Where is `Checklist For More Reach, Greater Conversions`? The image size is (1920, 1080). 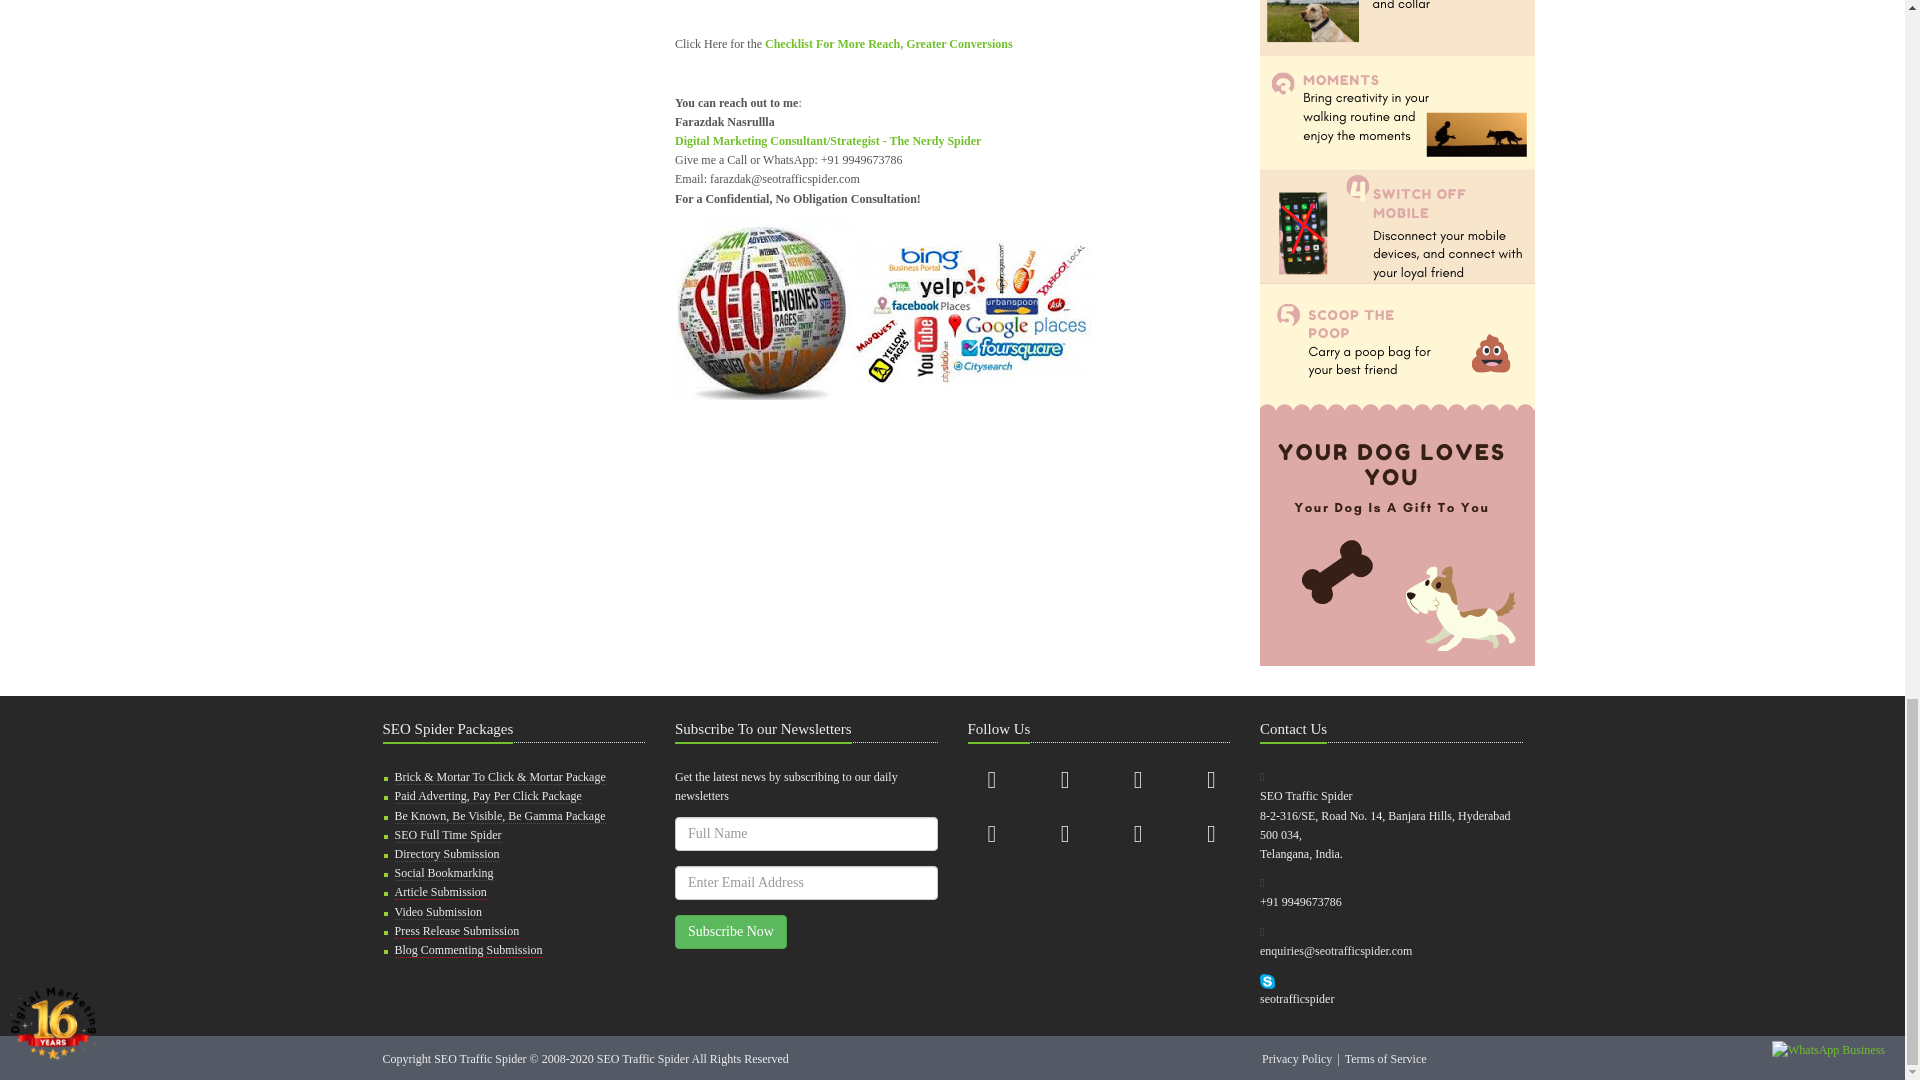
Checklist For More Reach, Greater Conversions is located at coordinates (888, 43).